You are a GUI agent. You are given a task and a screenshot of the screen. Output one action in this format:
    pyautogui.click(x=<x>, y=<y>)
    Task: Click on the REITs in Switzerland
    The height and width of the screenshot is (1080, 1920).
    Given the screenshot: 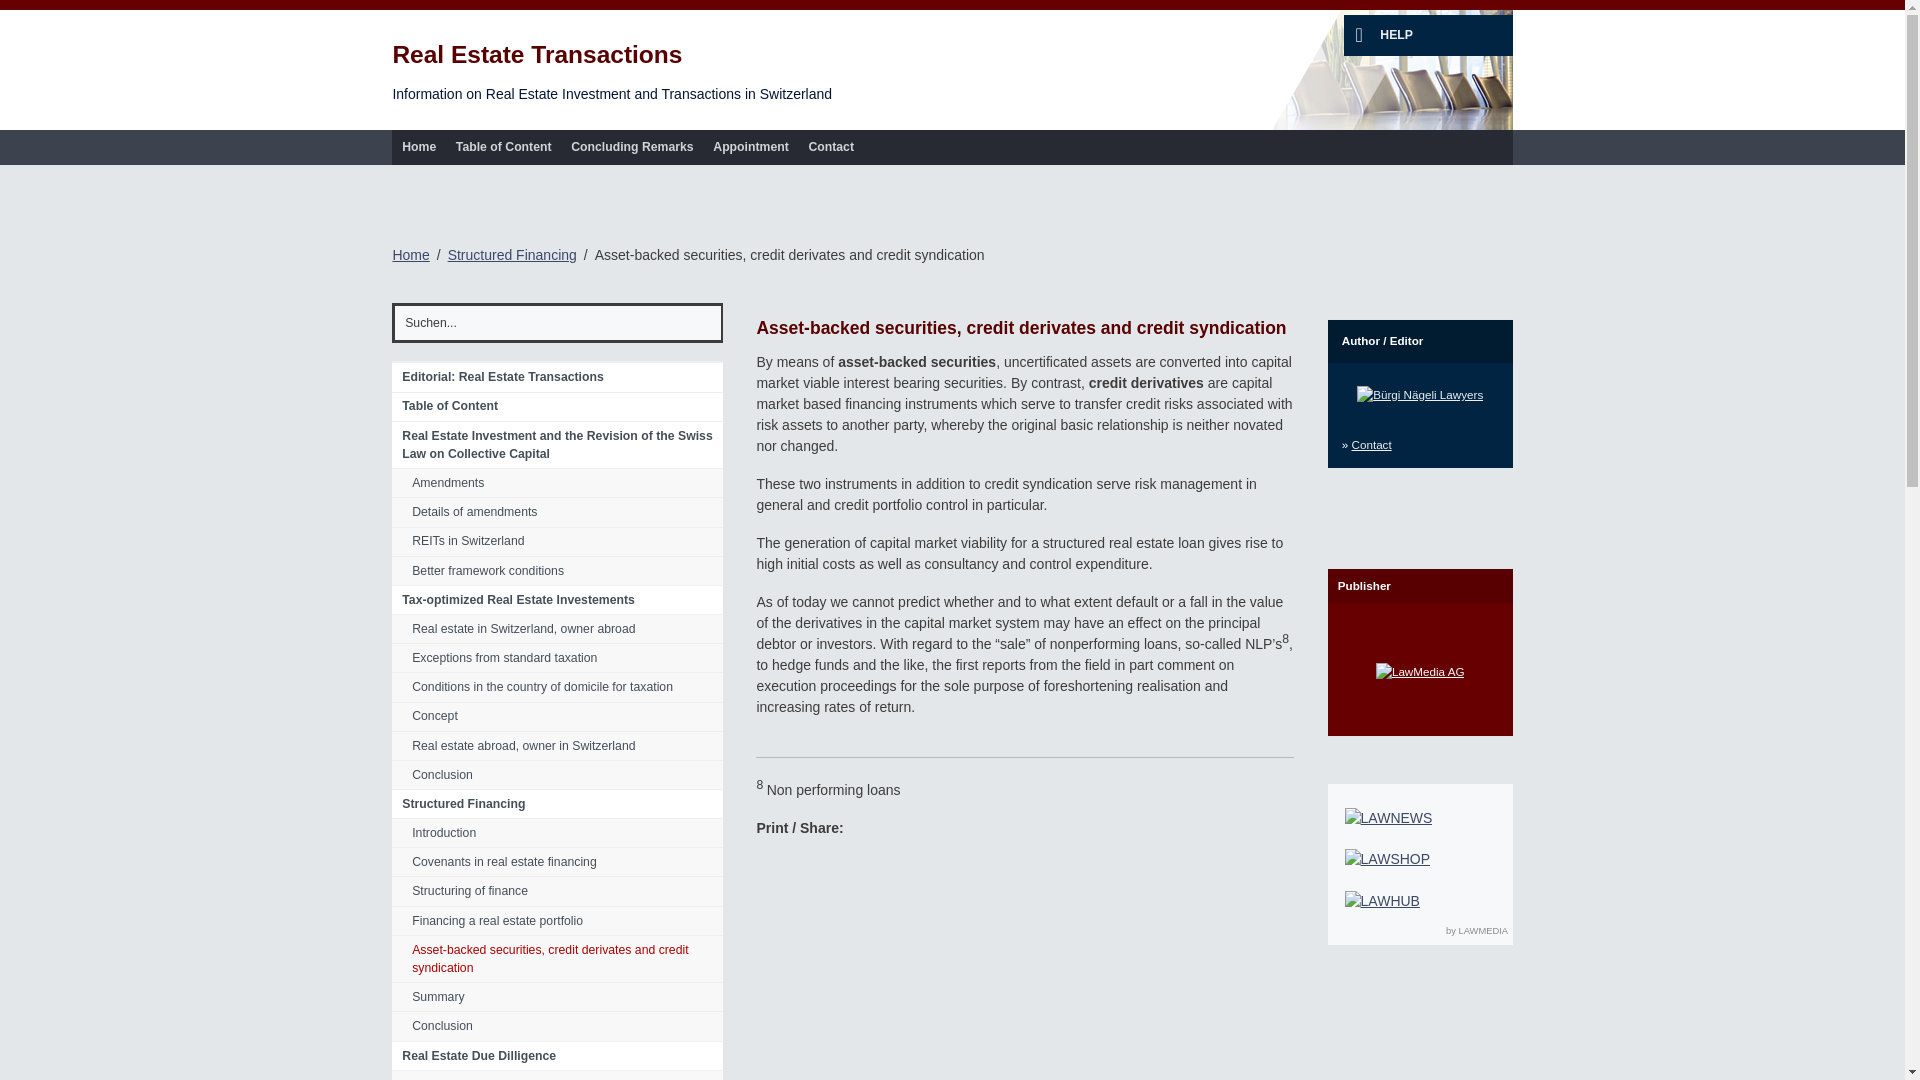 What is the action you would take?
    pyautogui.click(x=556, y=542)
    